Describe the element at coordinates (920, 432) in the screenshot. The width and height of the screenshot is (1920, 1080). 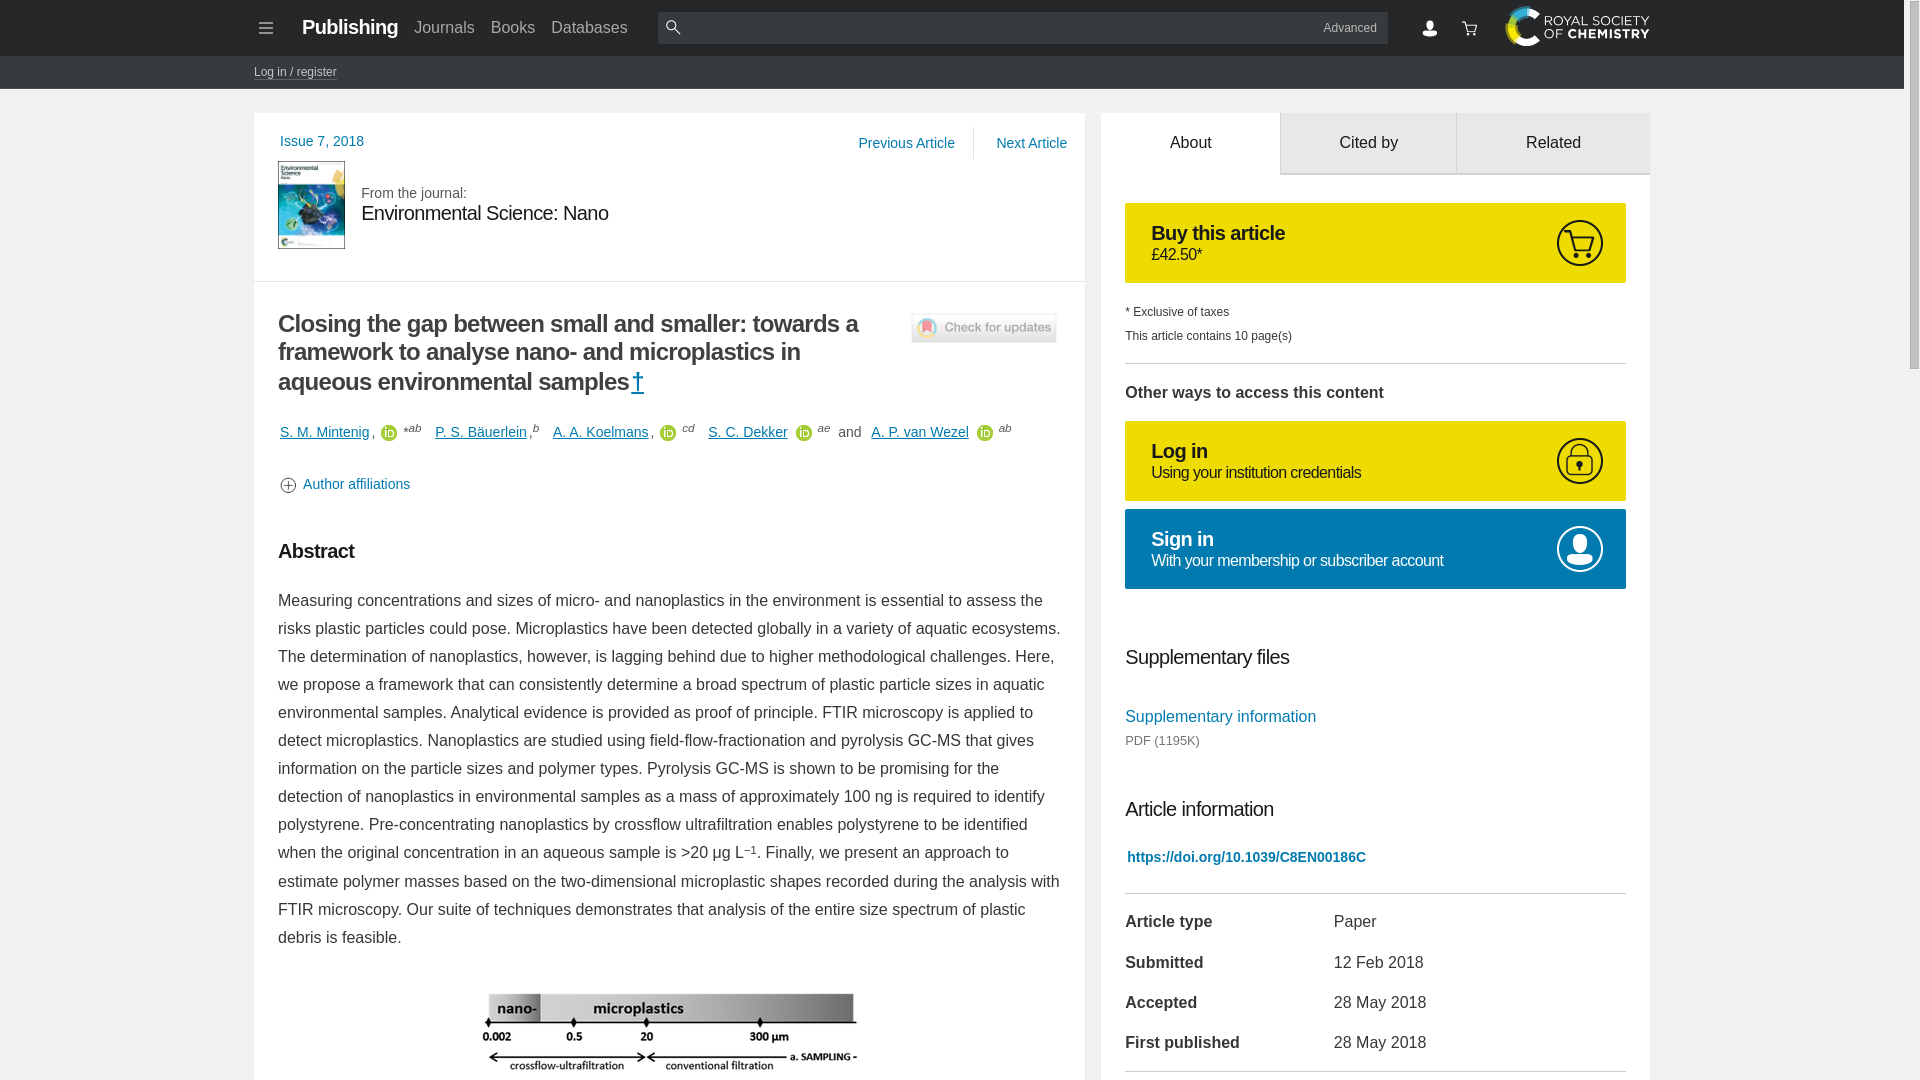
I see `A. P. van Wezel` at that location.